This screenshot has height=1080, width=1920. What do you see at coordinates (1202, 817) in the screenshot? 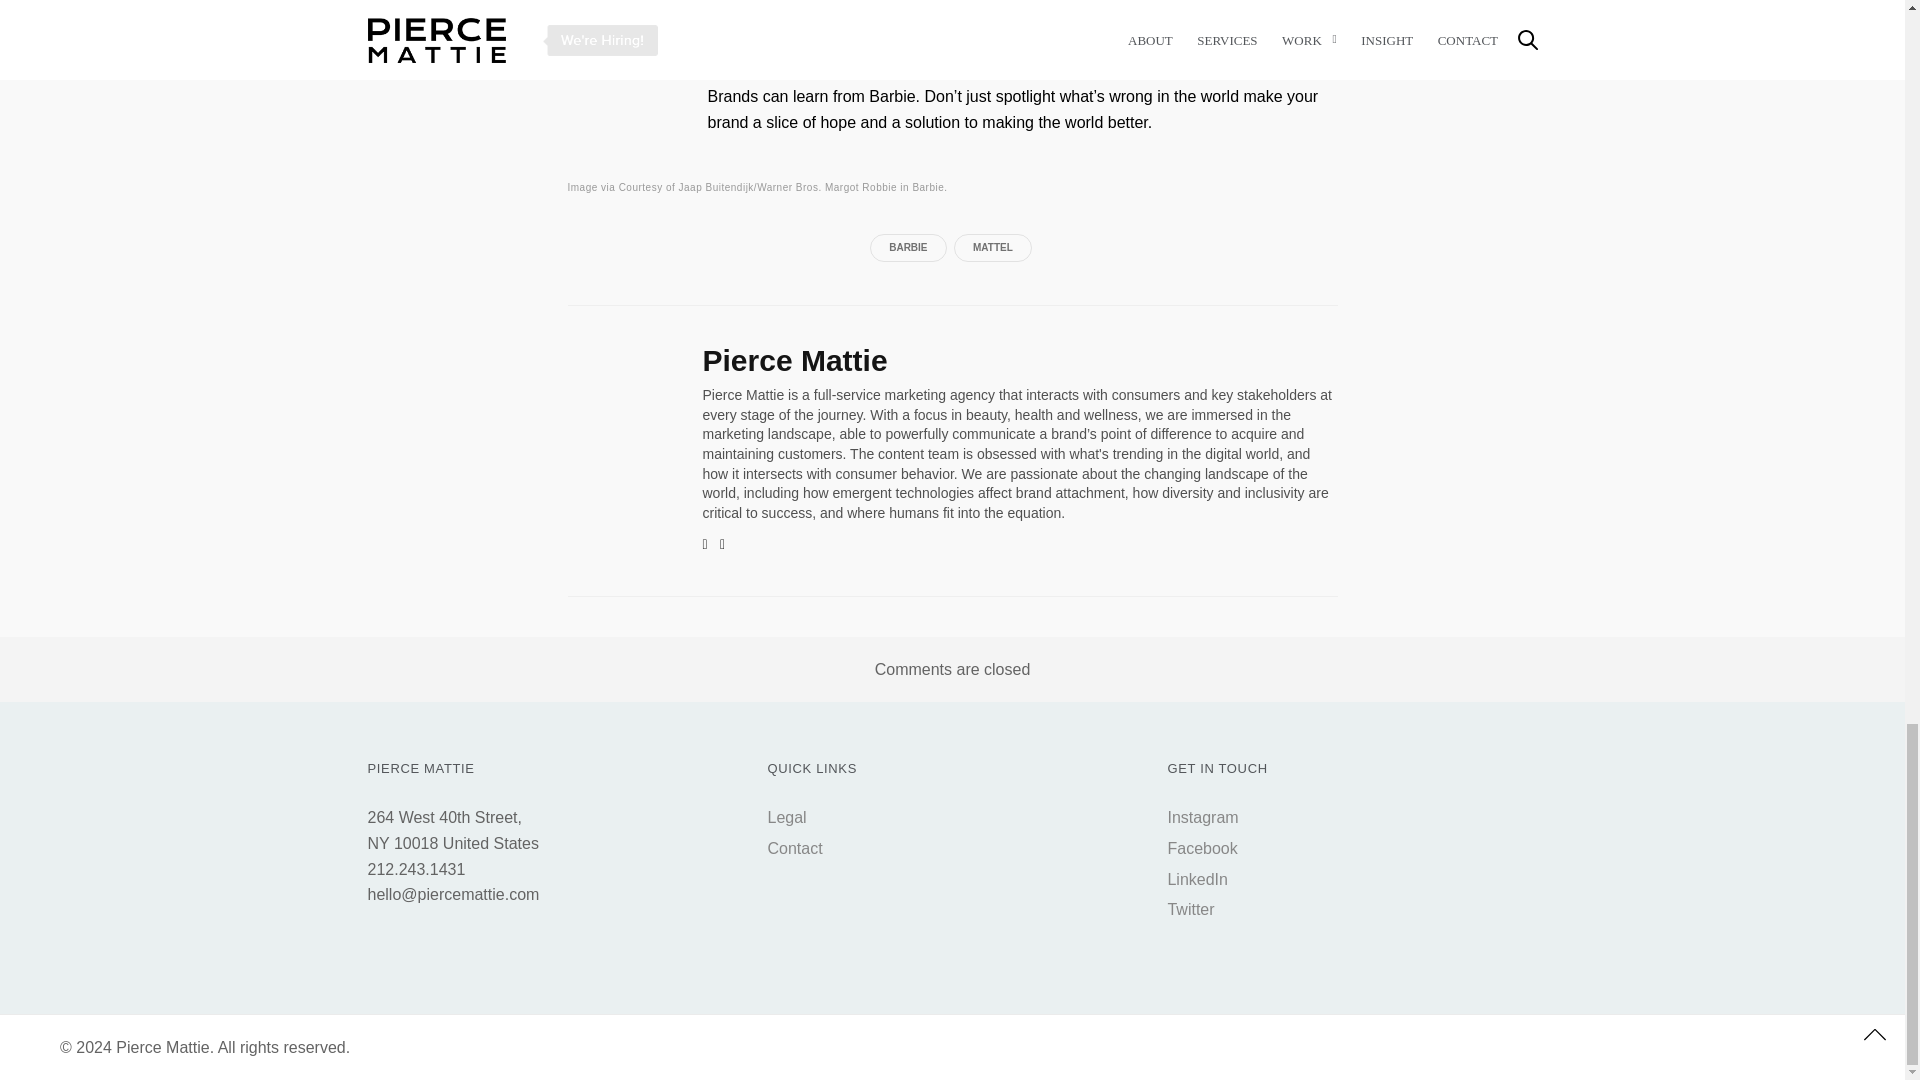
I see `Instagram` at bounding box center [1202, 817].